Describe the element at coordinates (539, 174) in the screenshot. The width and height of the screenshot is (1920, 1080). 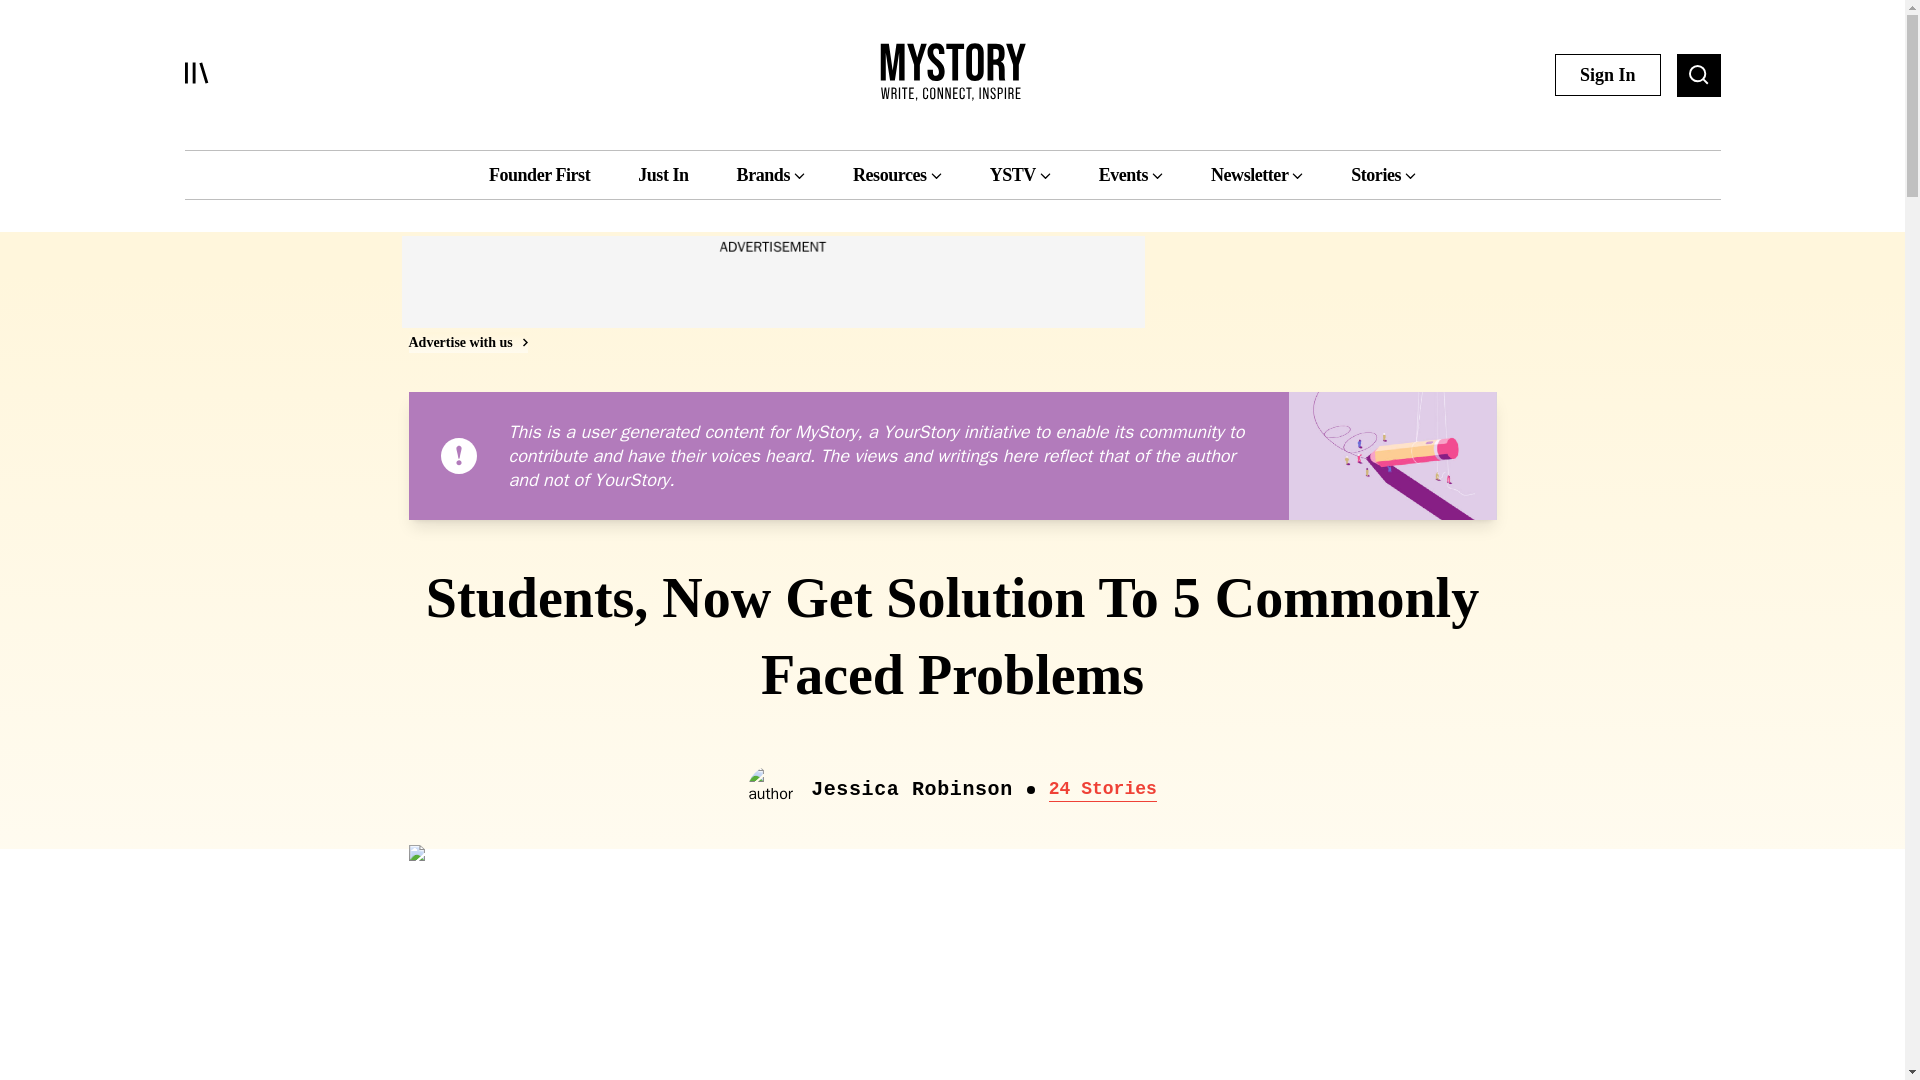
I see `Founder First` at that location.